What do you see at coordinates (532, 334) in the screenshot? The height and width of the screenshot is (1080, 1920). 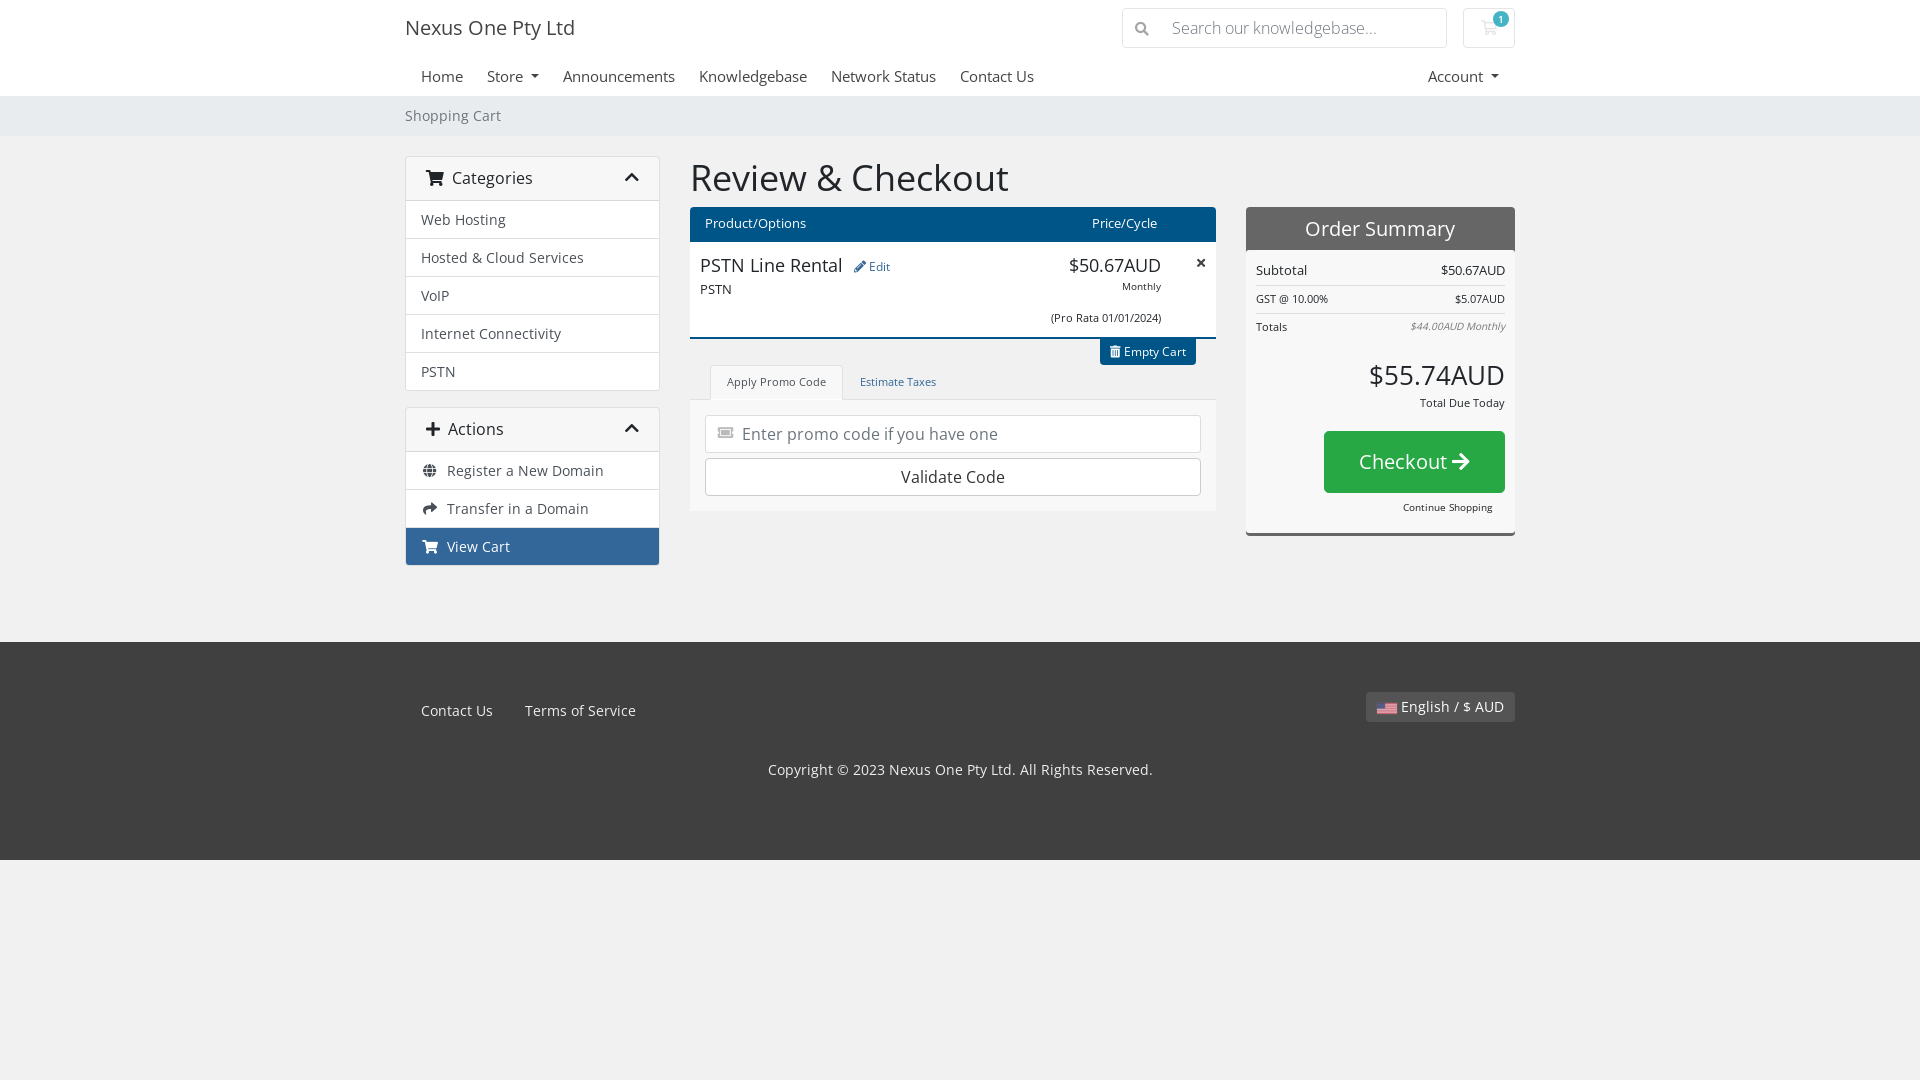 I see `Internet Connectivity` at bounding box center [532, 334].